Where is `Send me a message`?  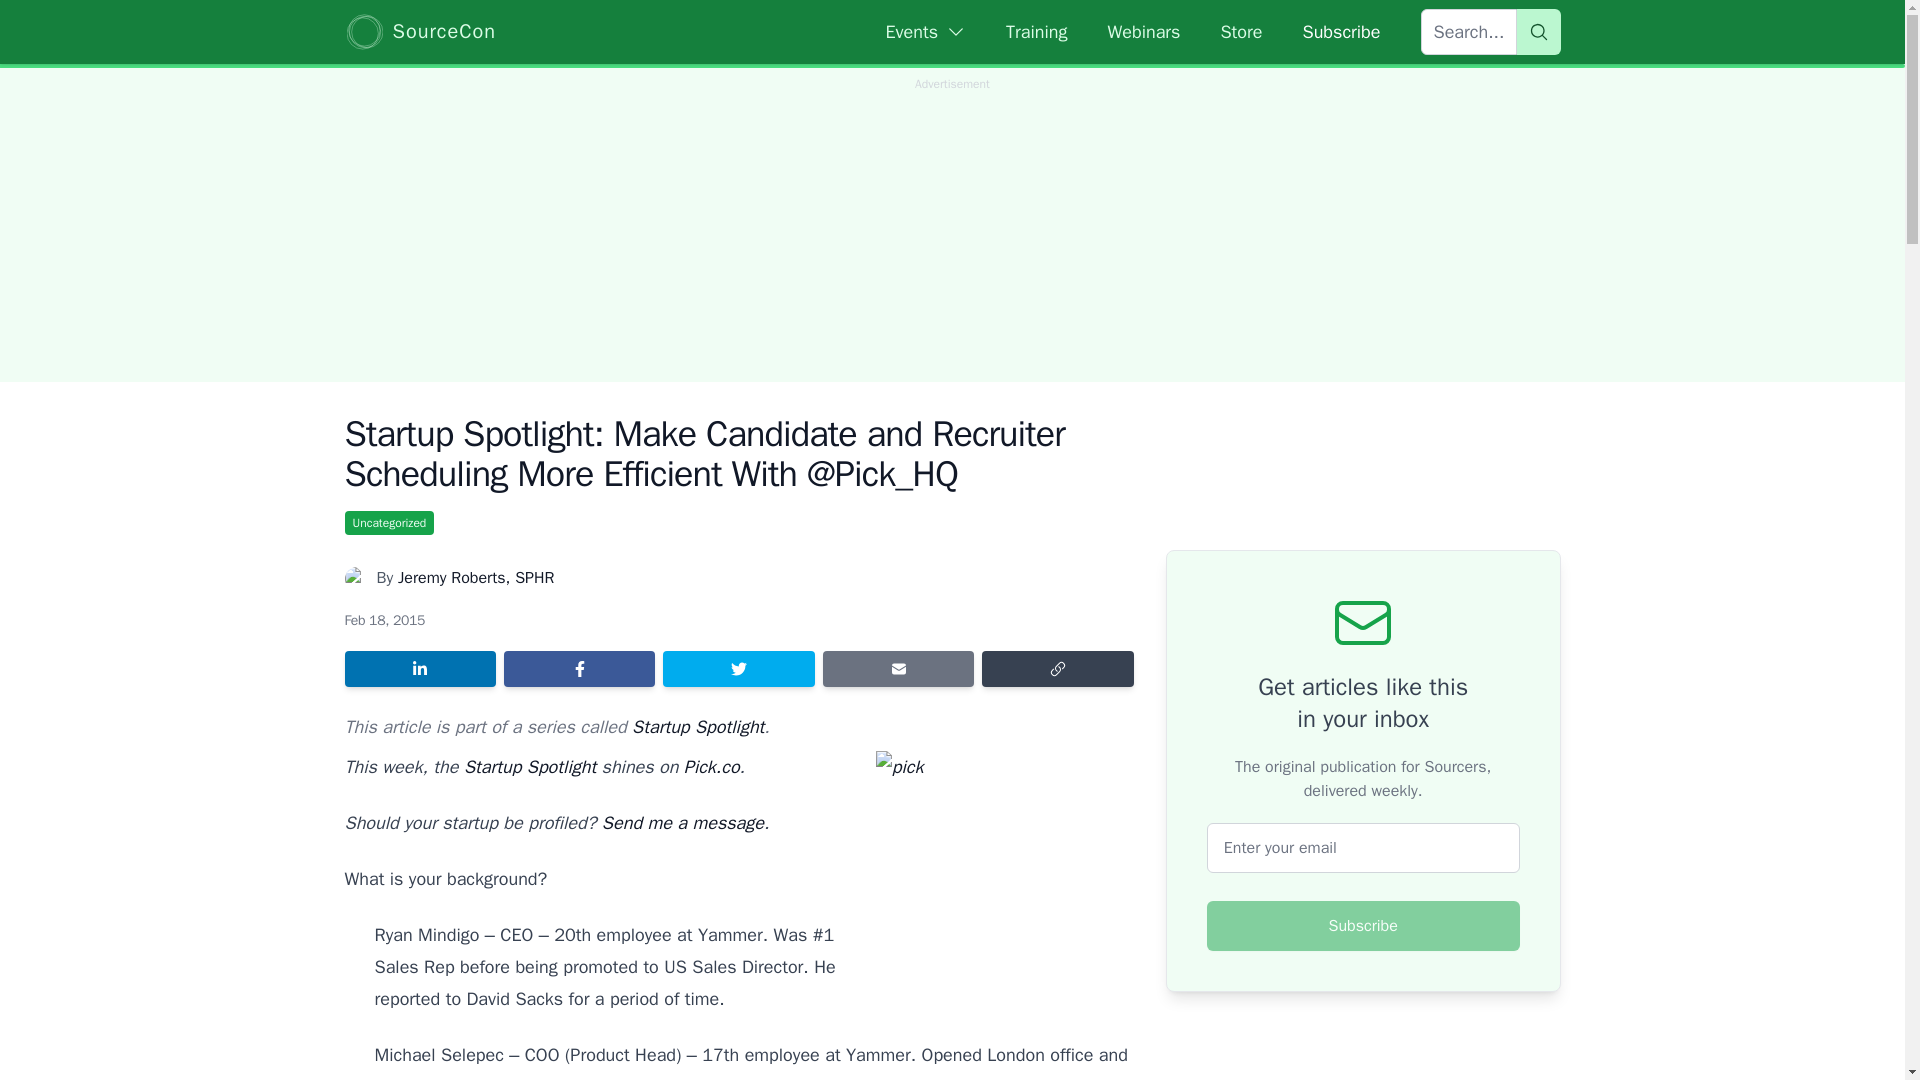 Send me a message is located at coordinates (683, 822).